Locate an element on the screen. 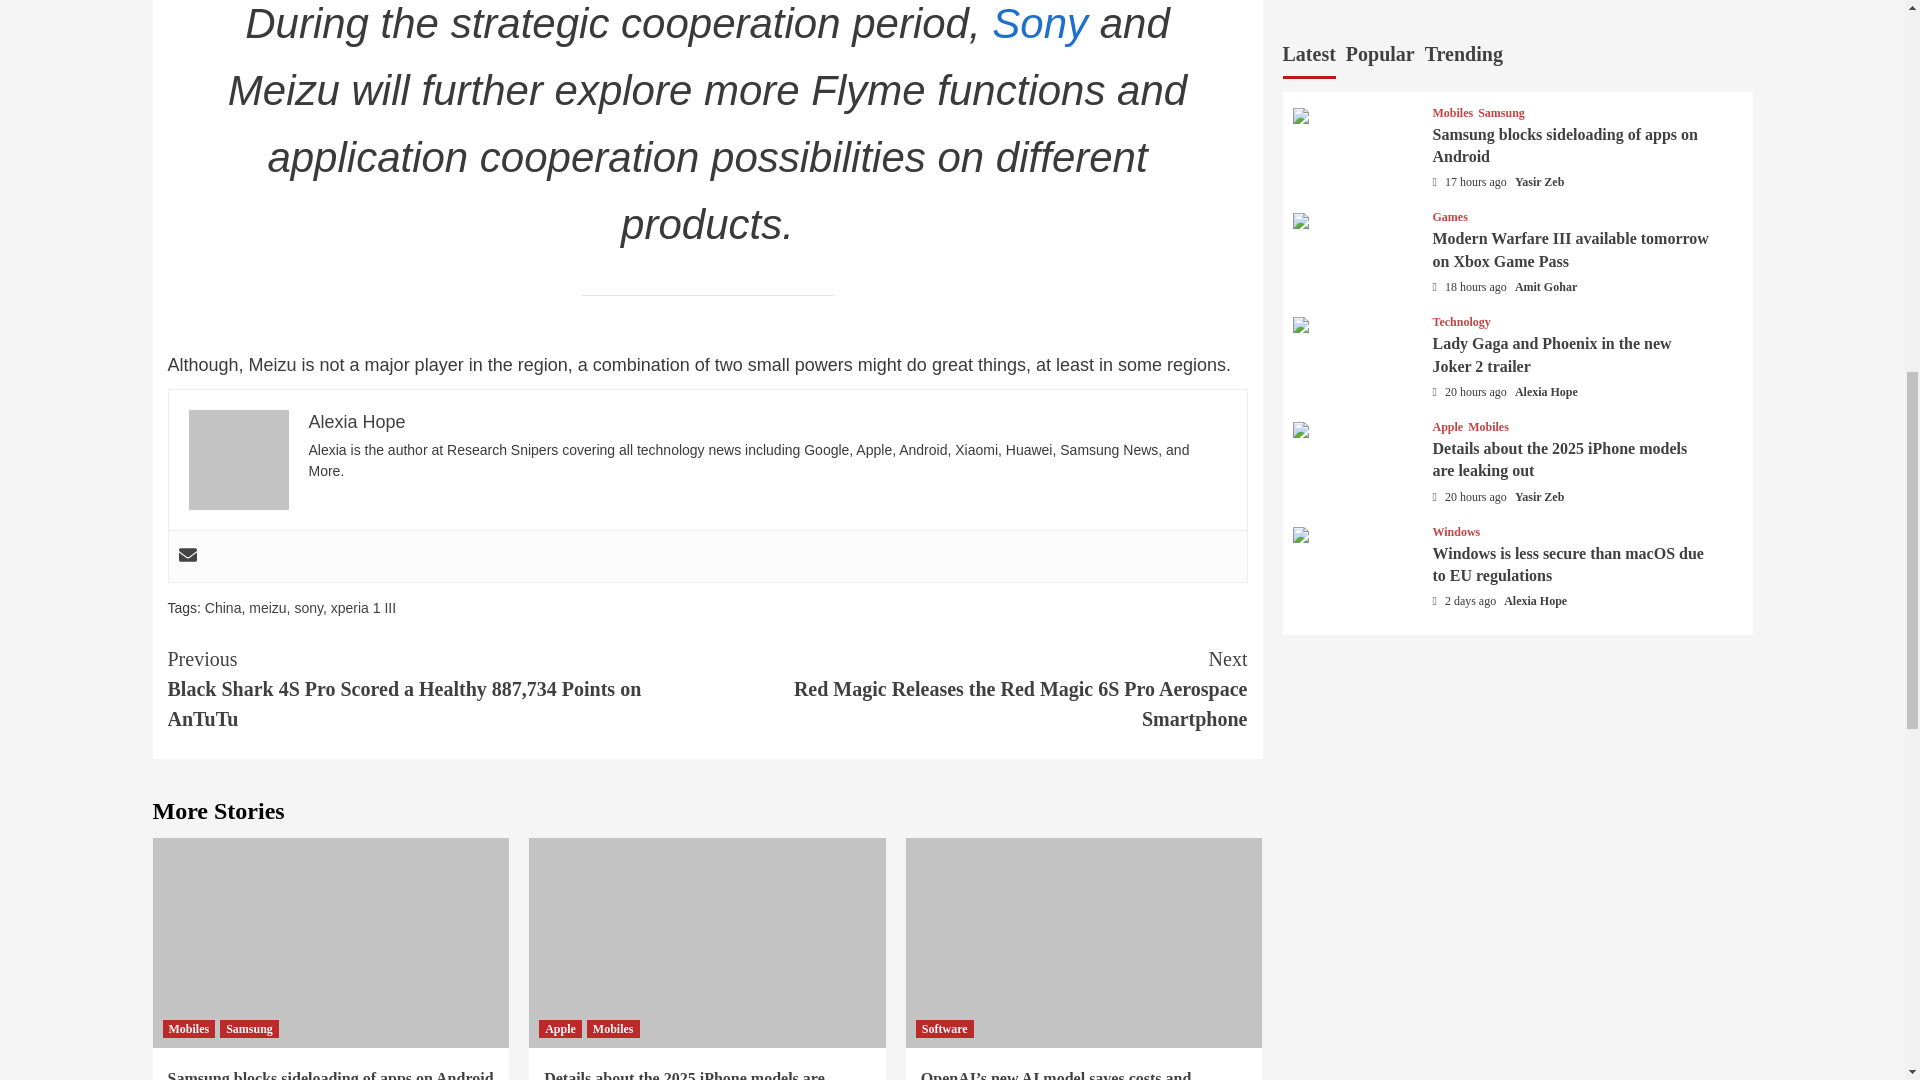 This screenshot has height=1080, width=1920. China is located at coordinates (223, 608).